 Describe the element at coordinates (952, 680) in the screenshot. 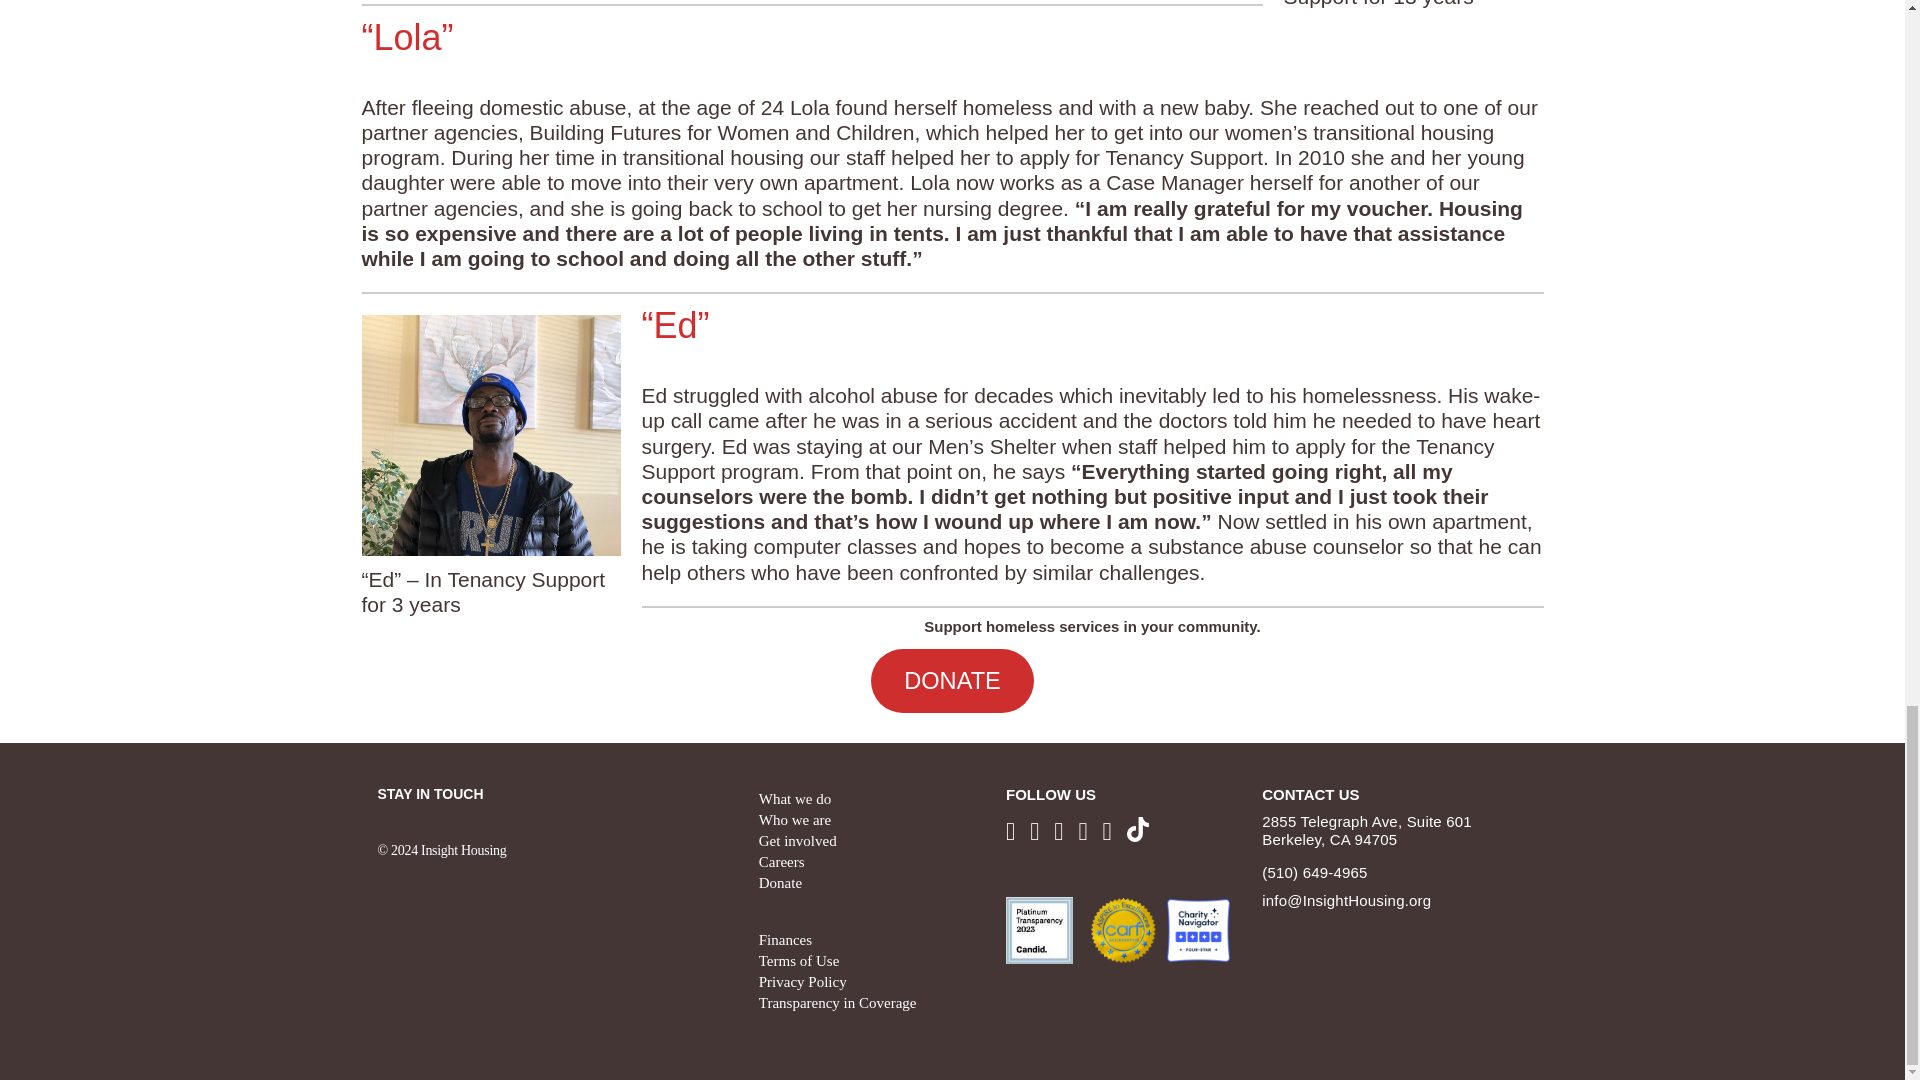

I see `DONATE` at that location.